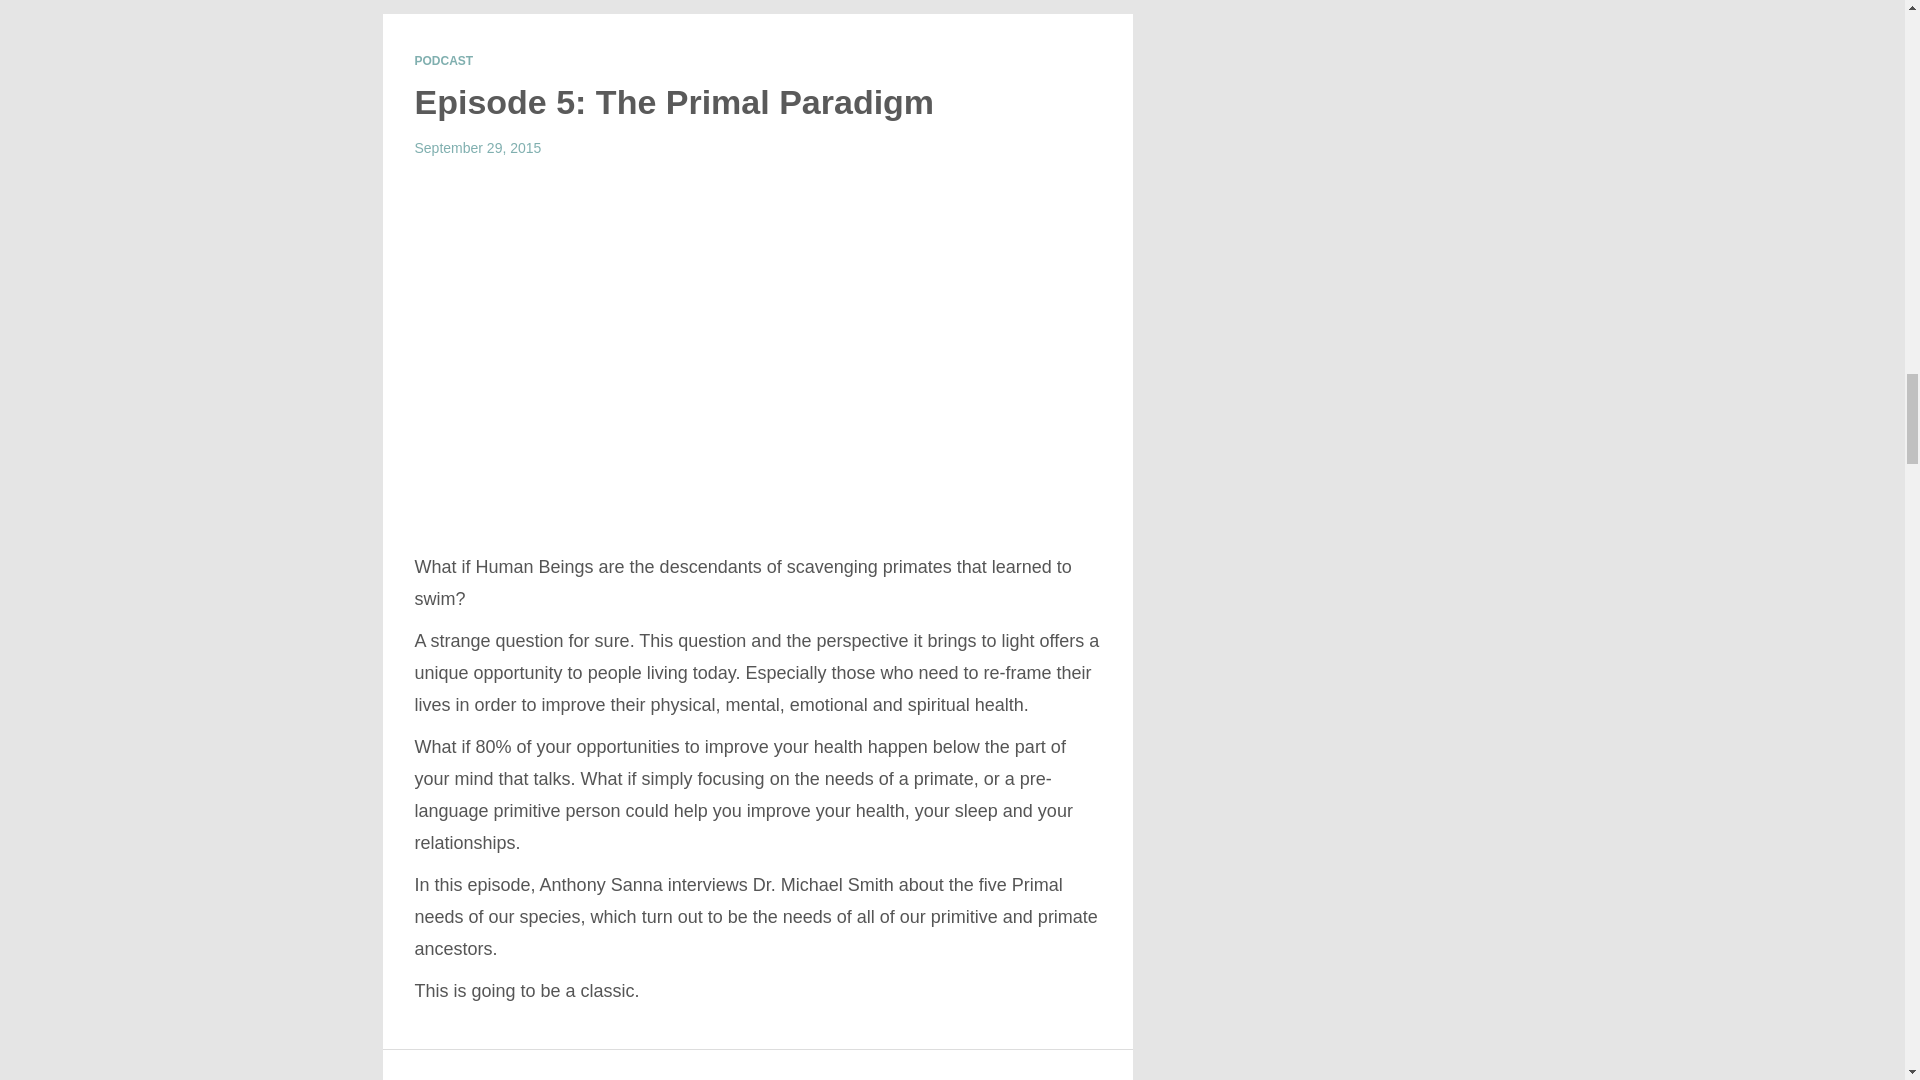 Image resolution: width=1920 pixels, height=1080 pixels. Describe the element at coordinates (443, 61) in the screenshot. I see `PODCAST` at that location.